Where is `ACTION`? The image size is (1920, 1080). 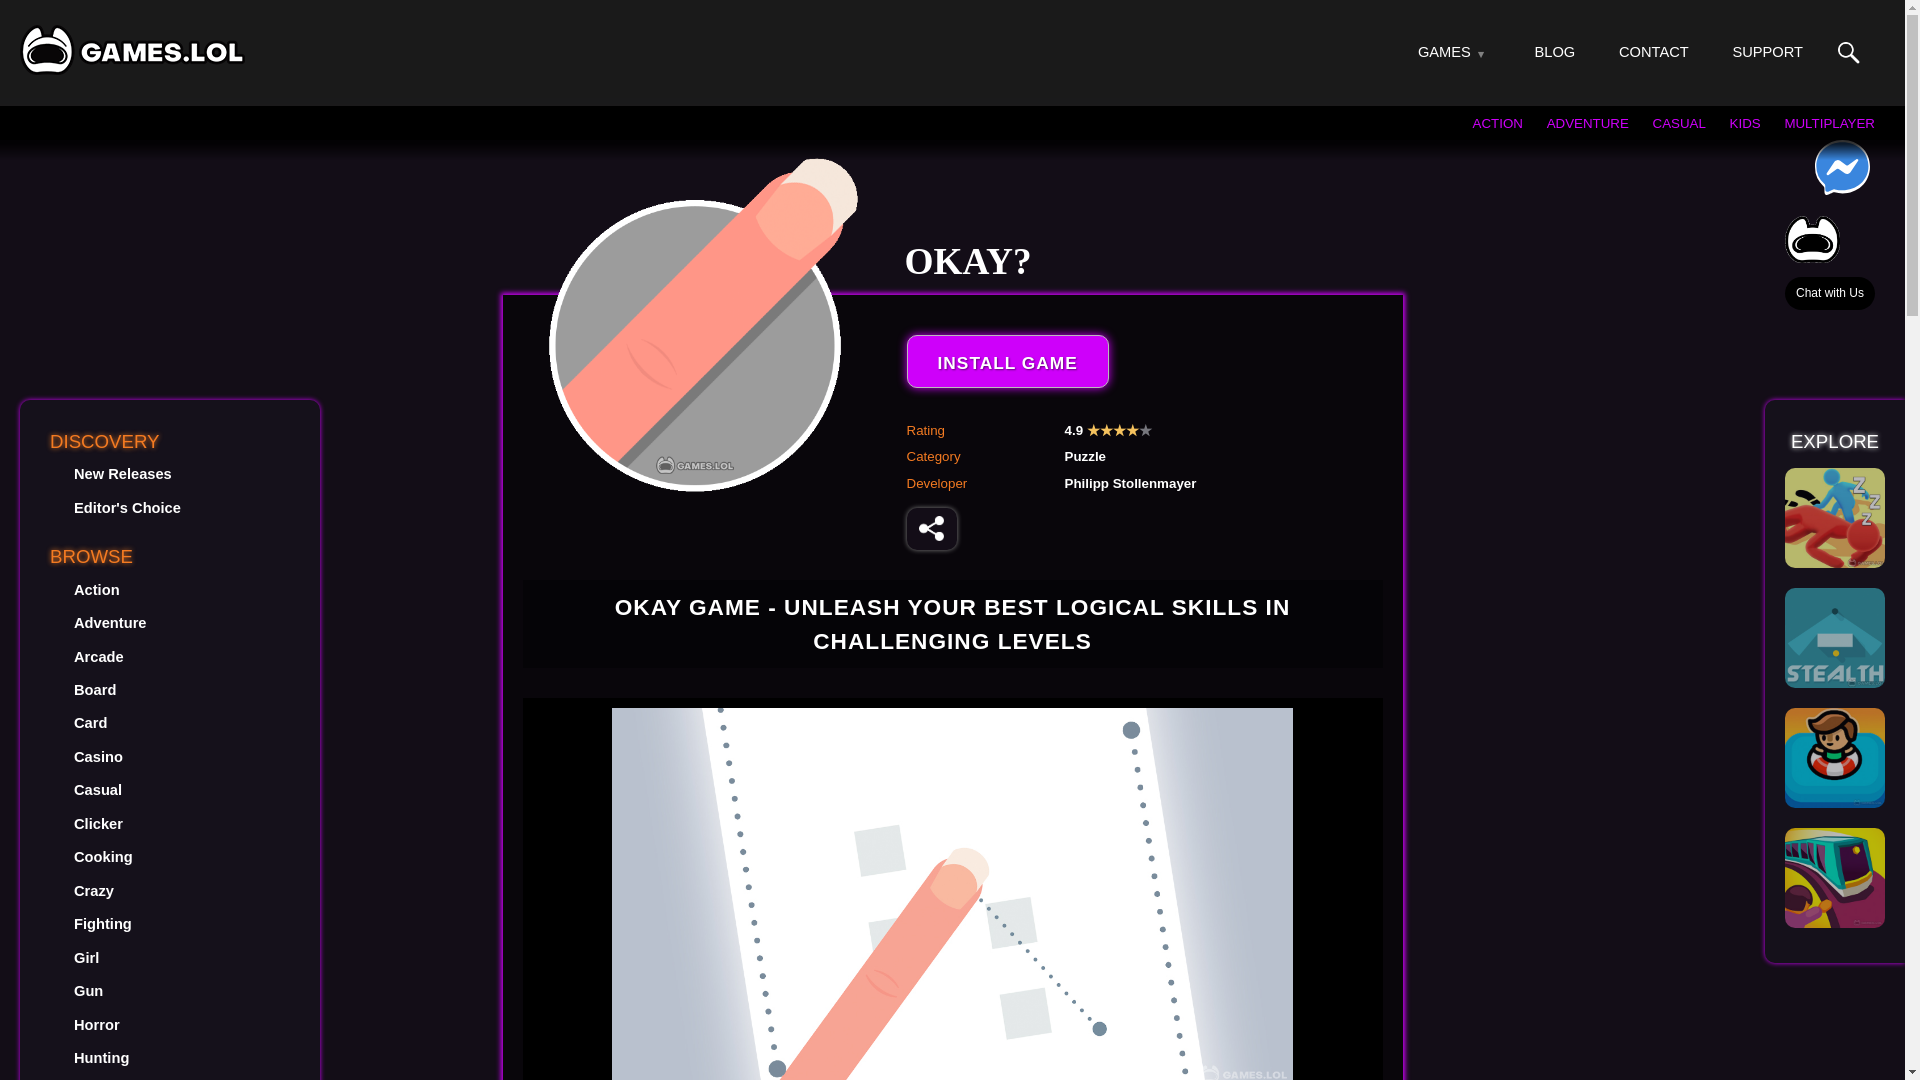 ACTION is located at coordinates (1497, 122).